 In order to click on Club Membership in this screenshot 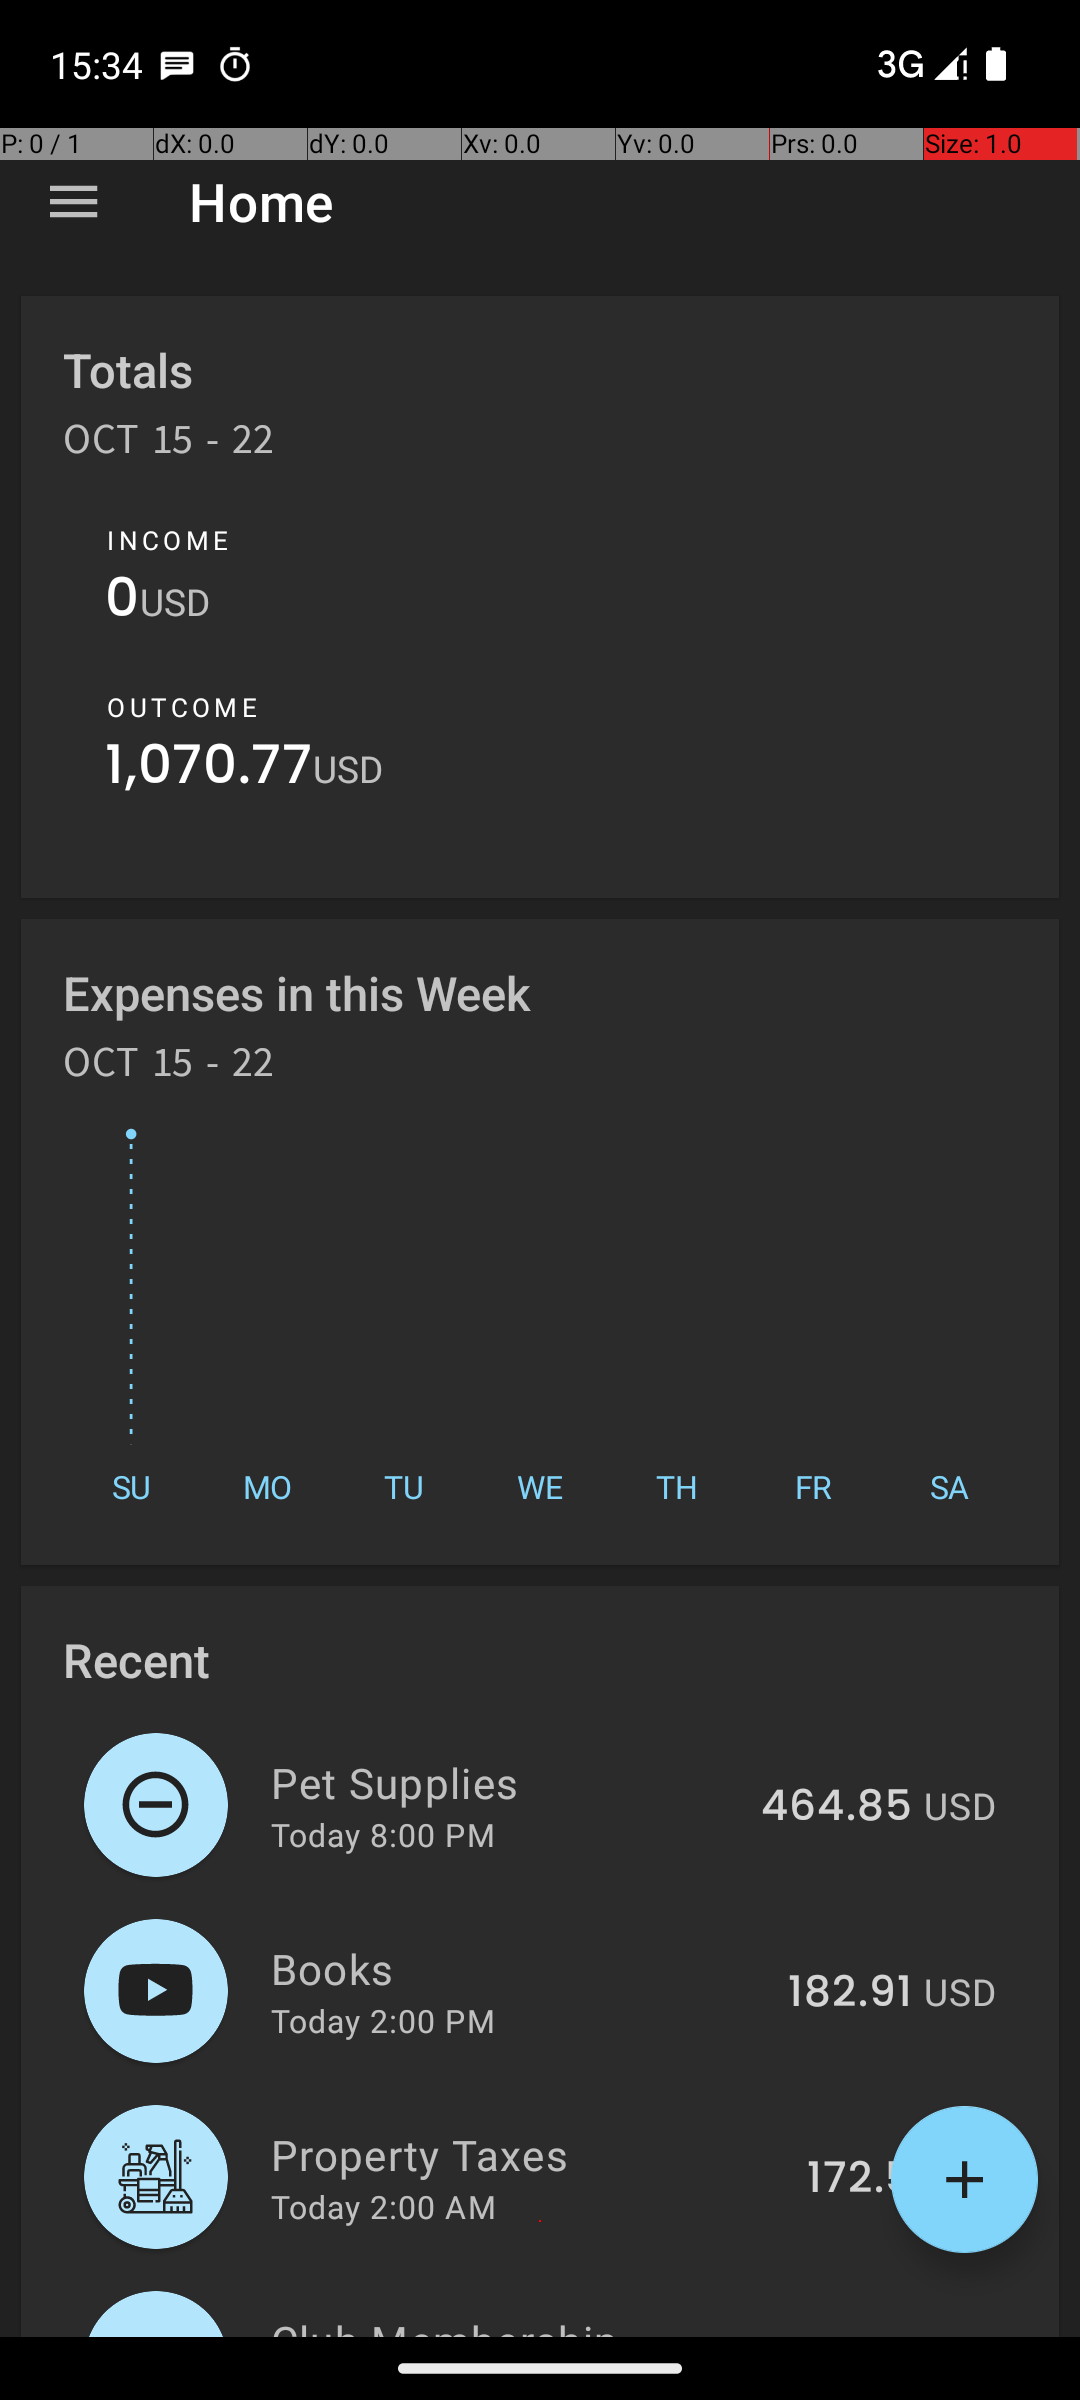, I will do `click(512, 2324)`.